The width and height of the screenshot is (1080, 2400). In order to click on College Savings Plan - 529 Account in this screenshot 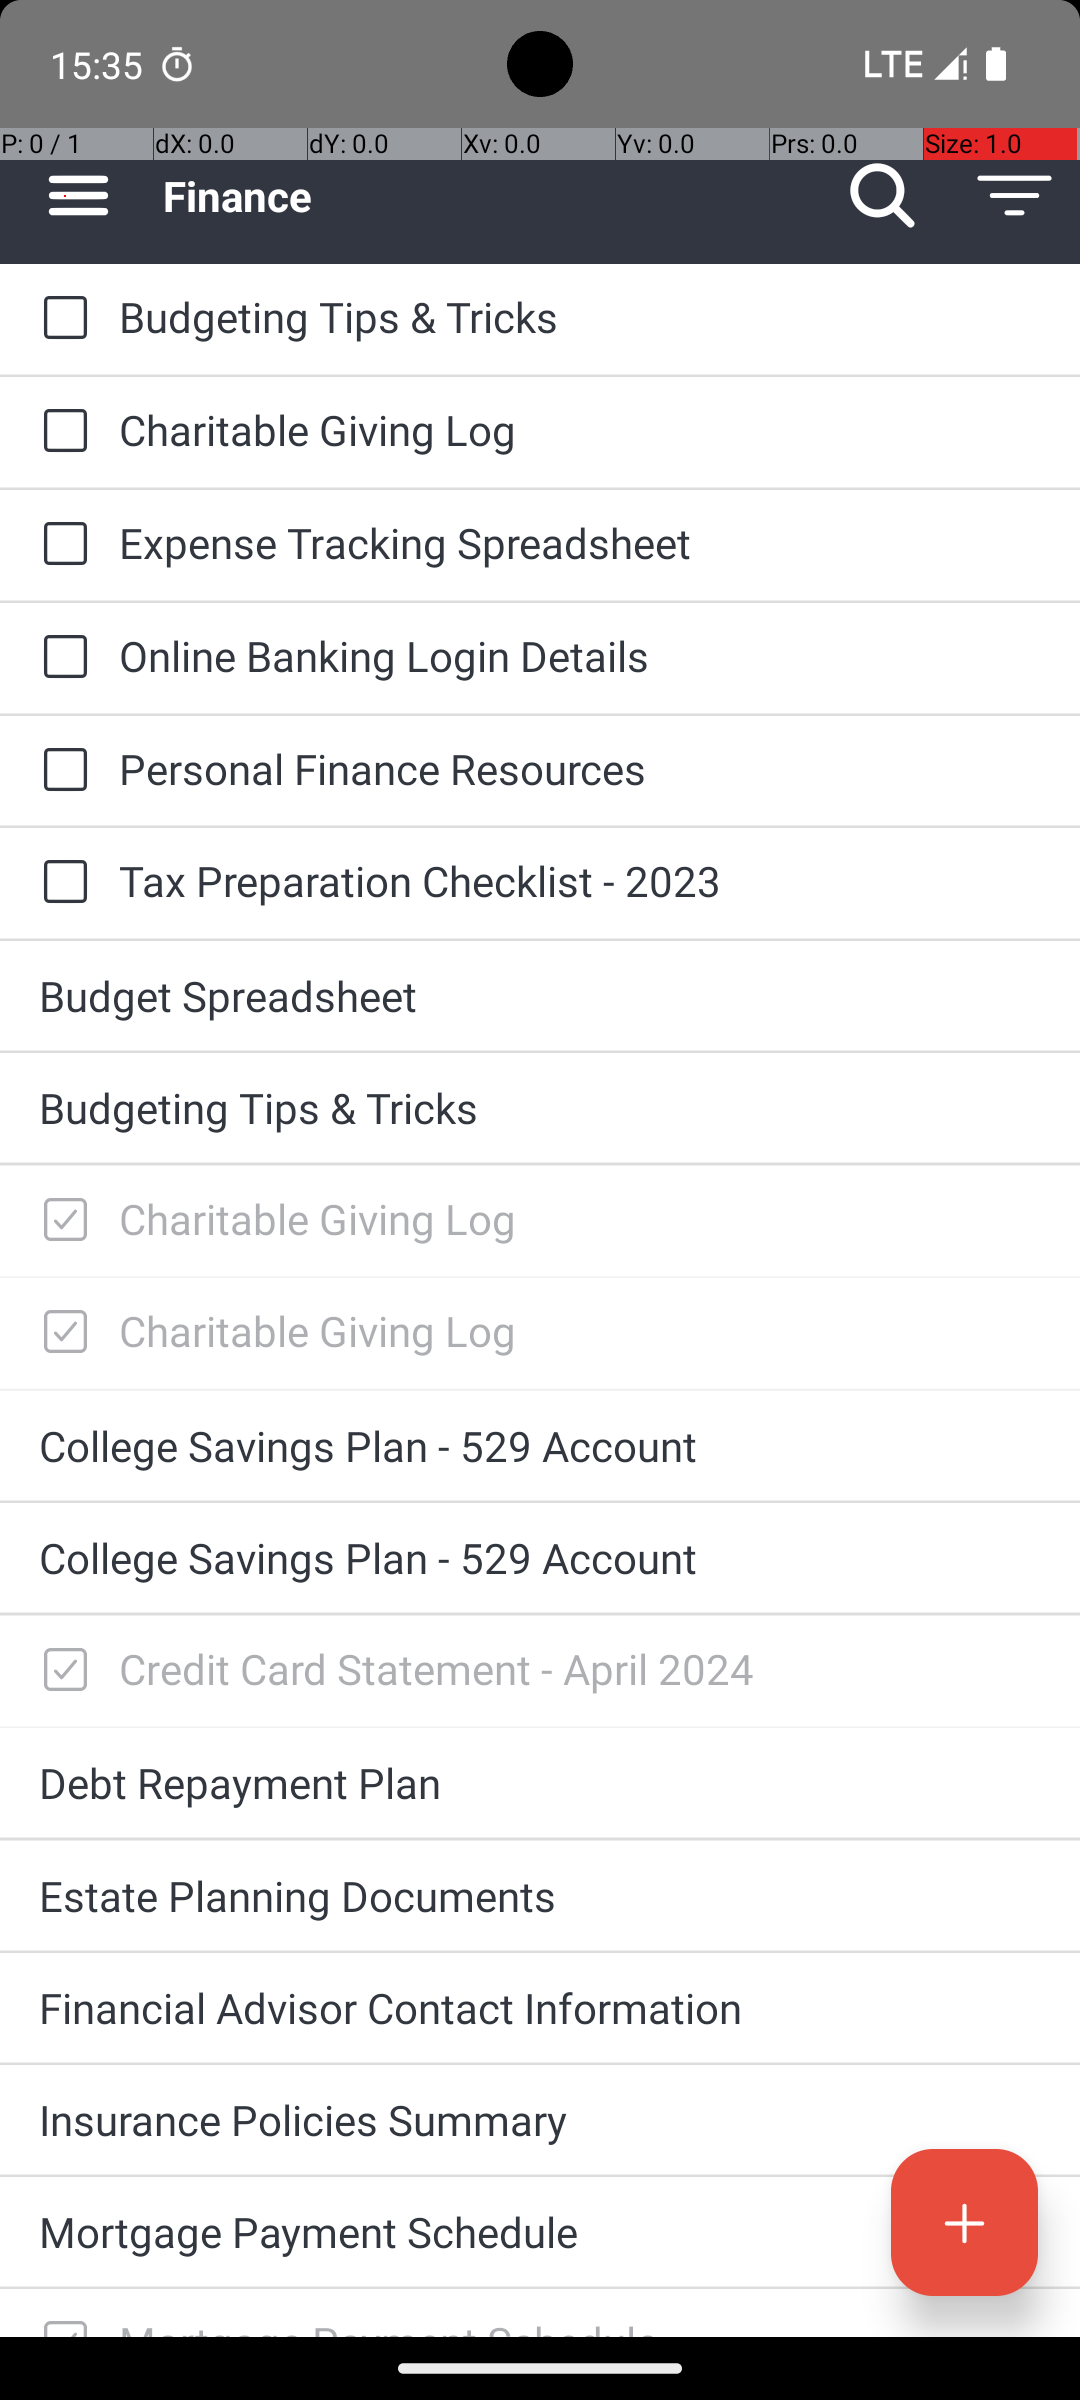, I will do `click(540, 1446)`.